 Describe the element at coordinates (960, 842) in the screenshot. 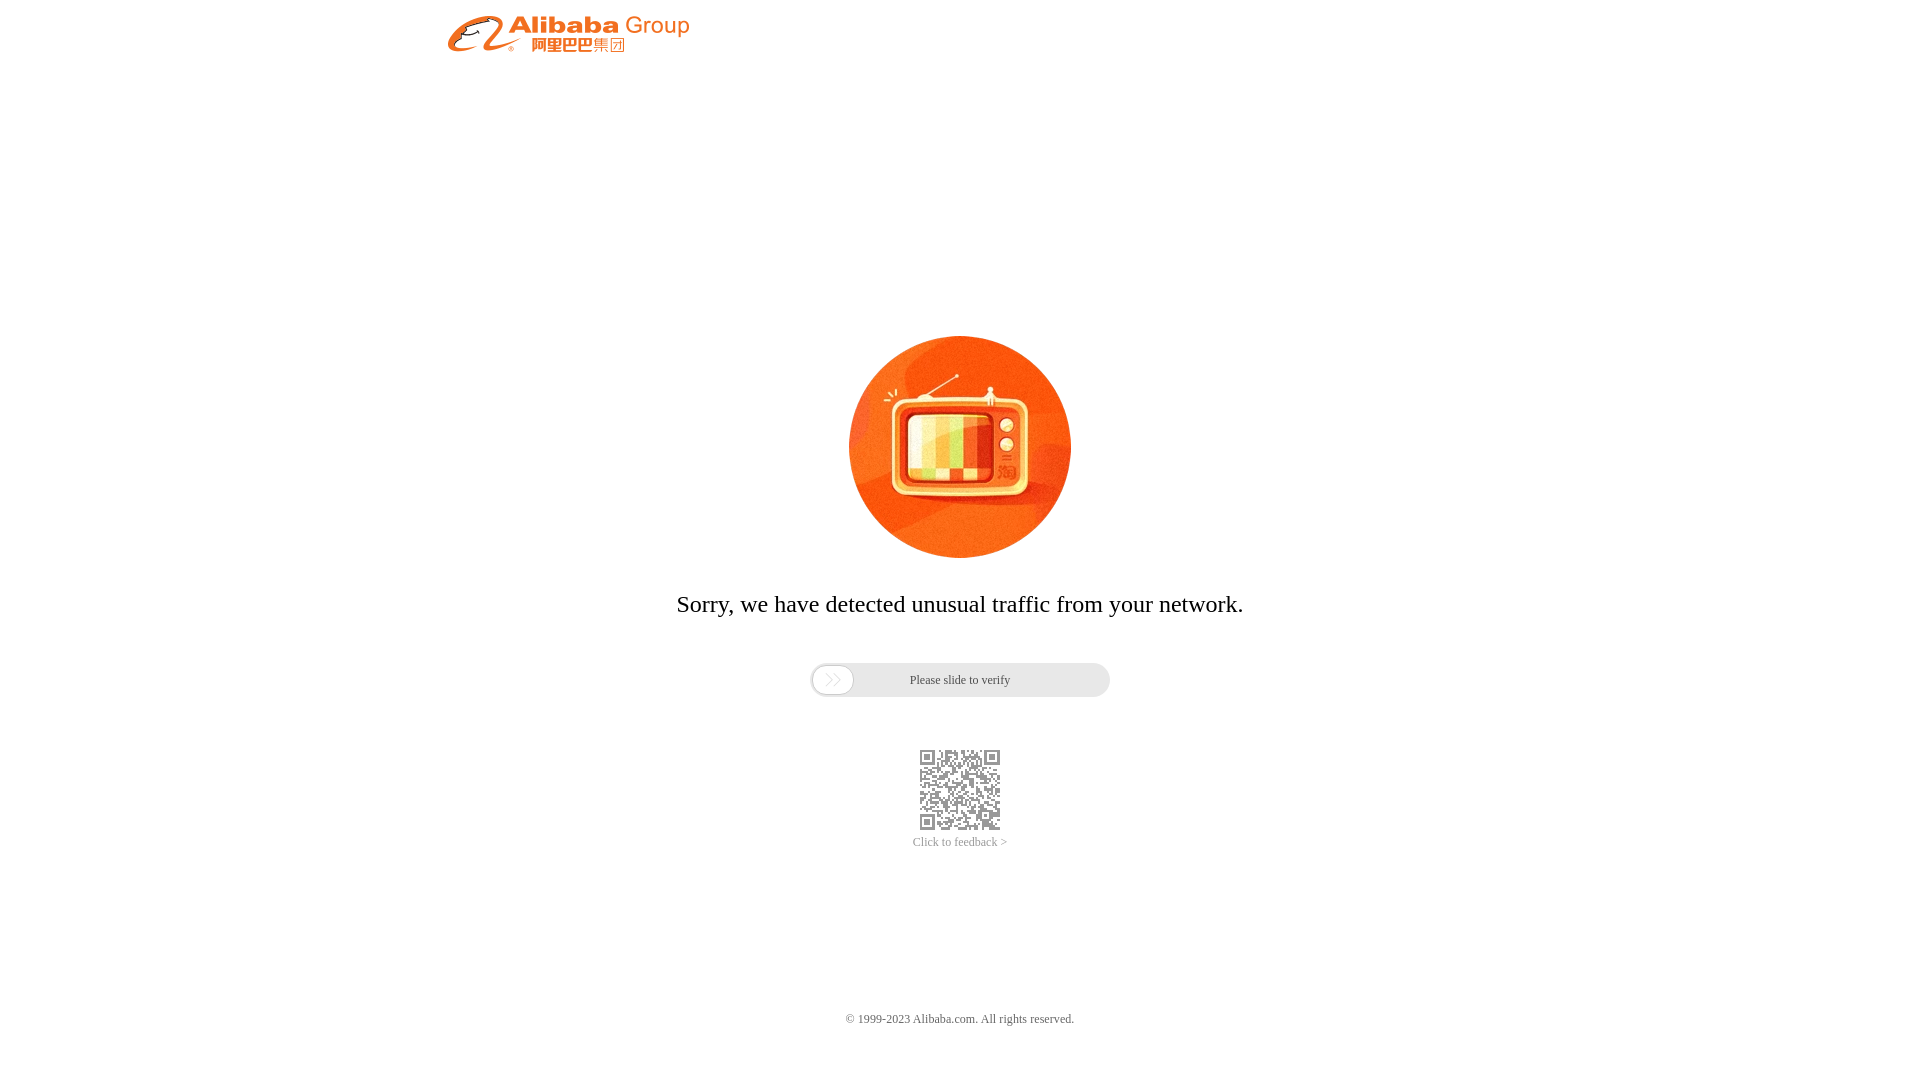

I see `Click to feedback >` at that location.